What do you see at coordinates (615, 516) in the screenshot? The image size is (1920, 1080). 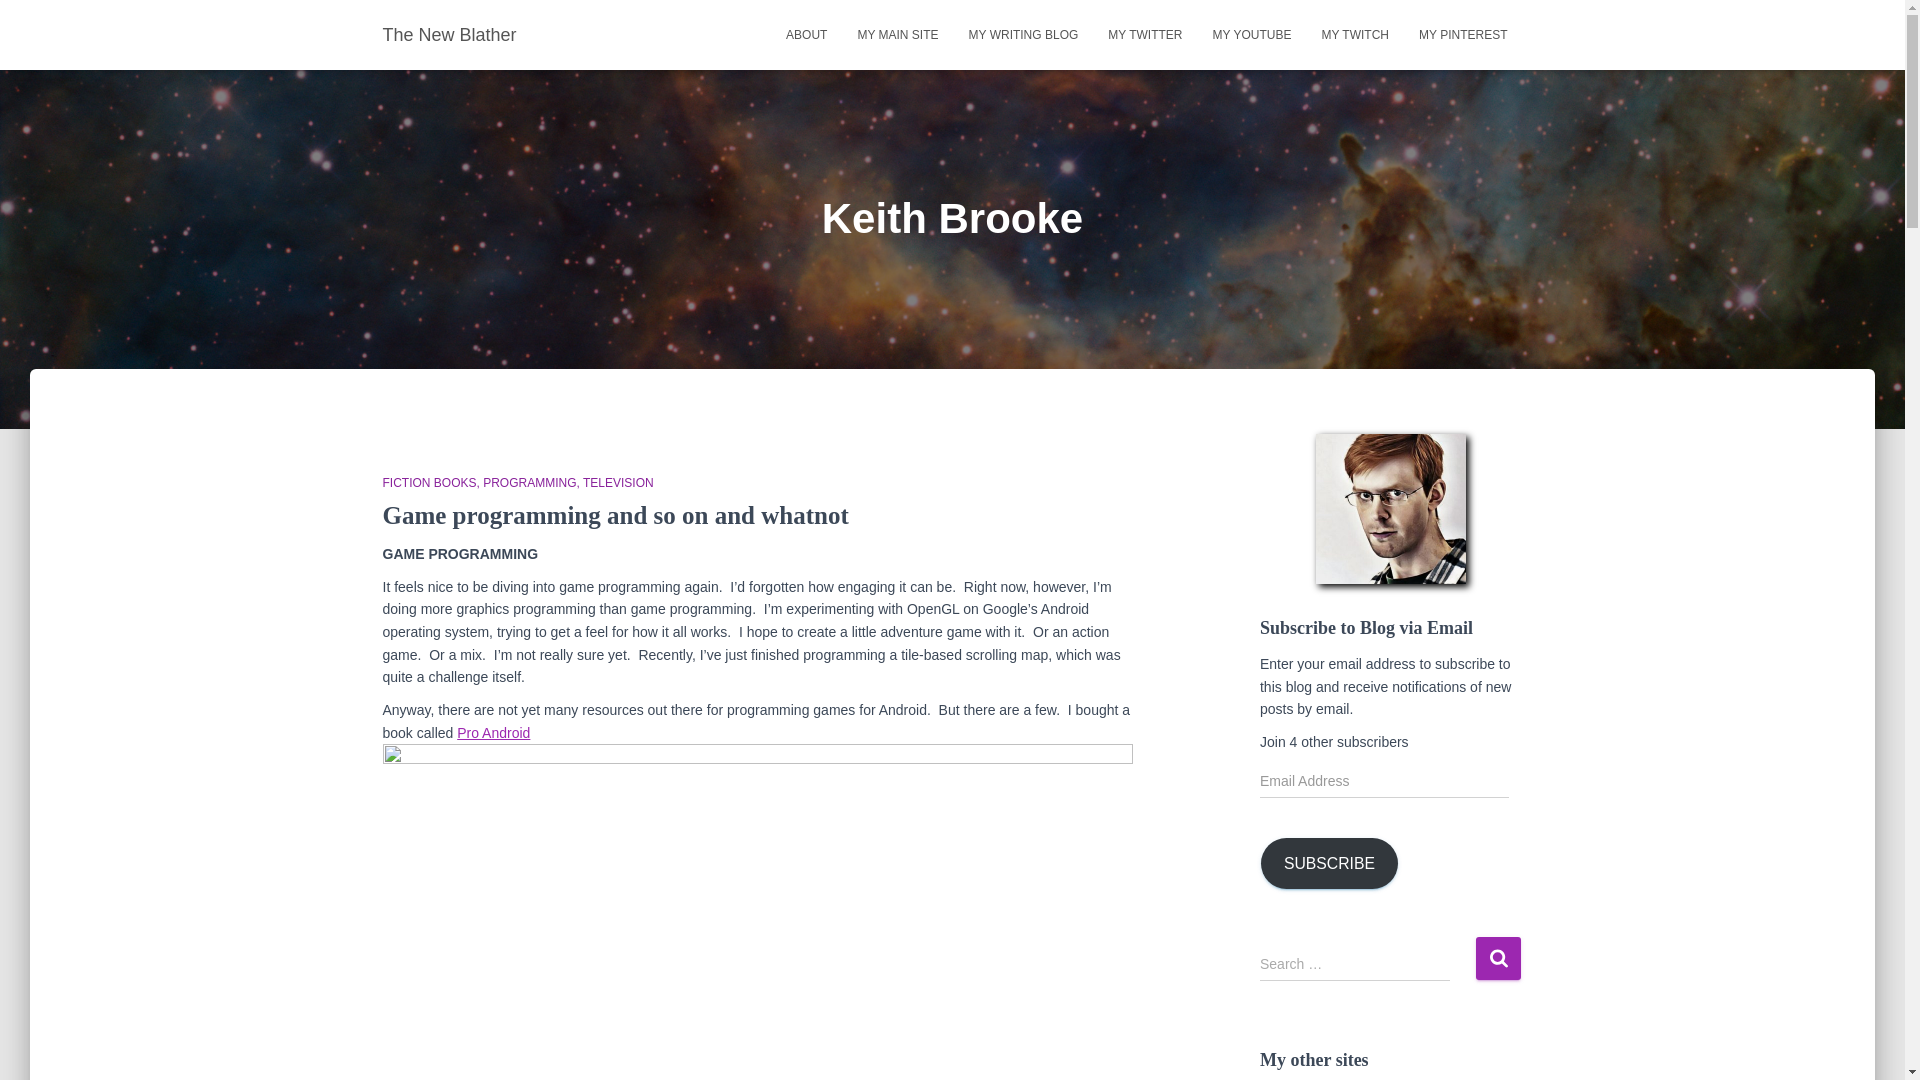 I see `Game programming and so on and whatnot` at bounding box center [615, 516].